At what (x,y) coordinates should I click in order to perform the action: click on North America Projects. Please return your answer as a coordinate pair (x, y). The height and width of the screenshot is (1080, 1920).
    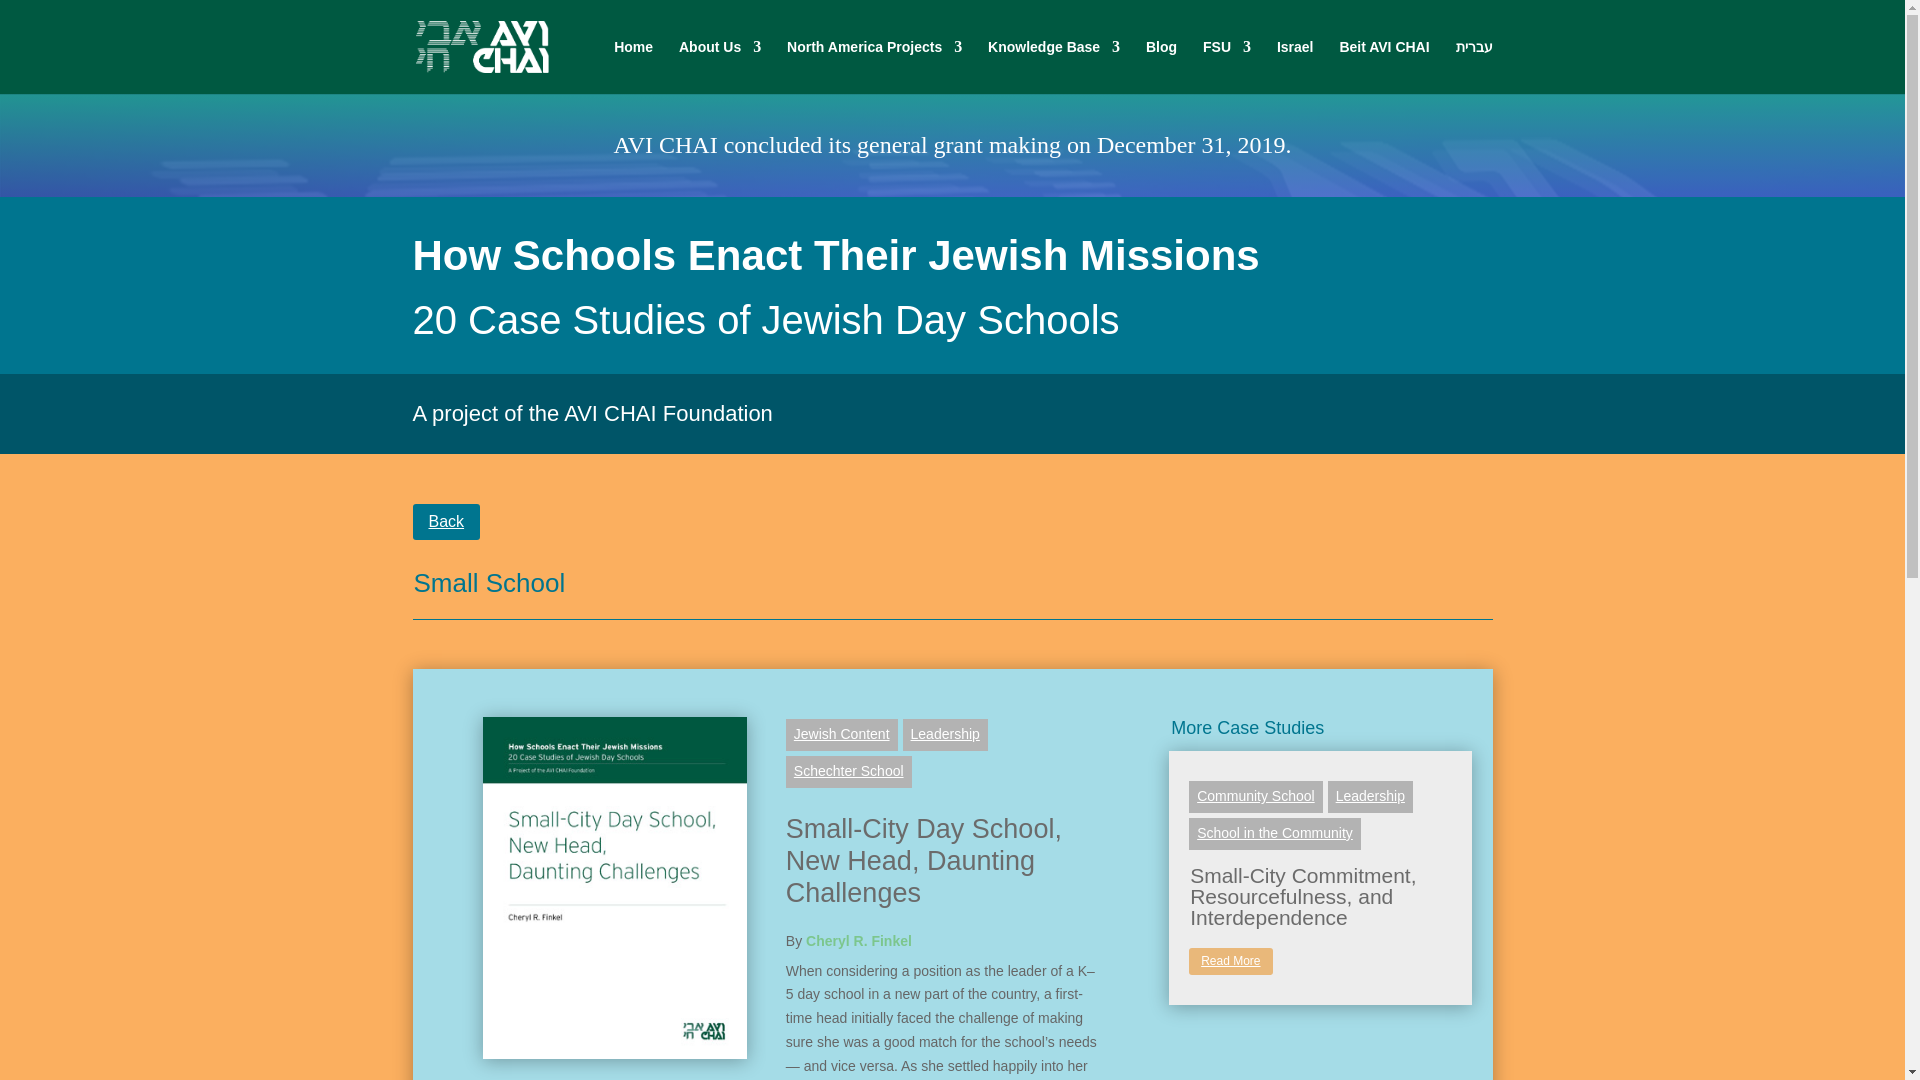
    Looking at the image, I should click on (874, 66).